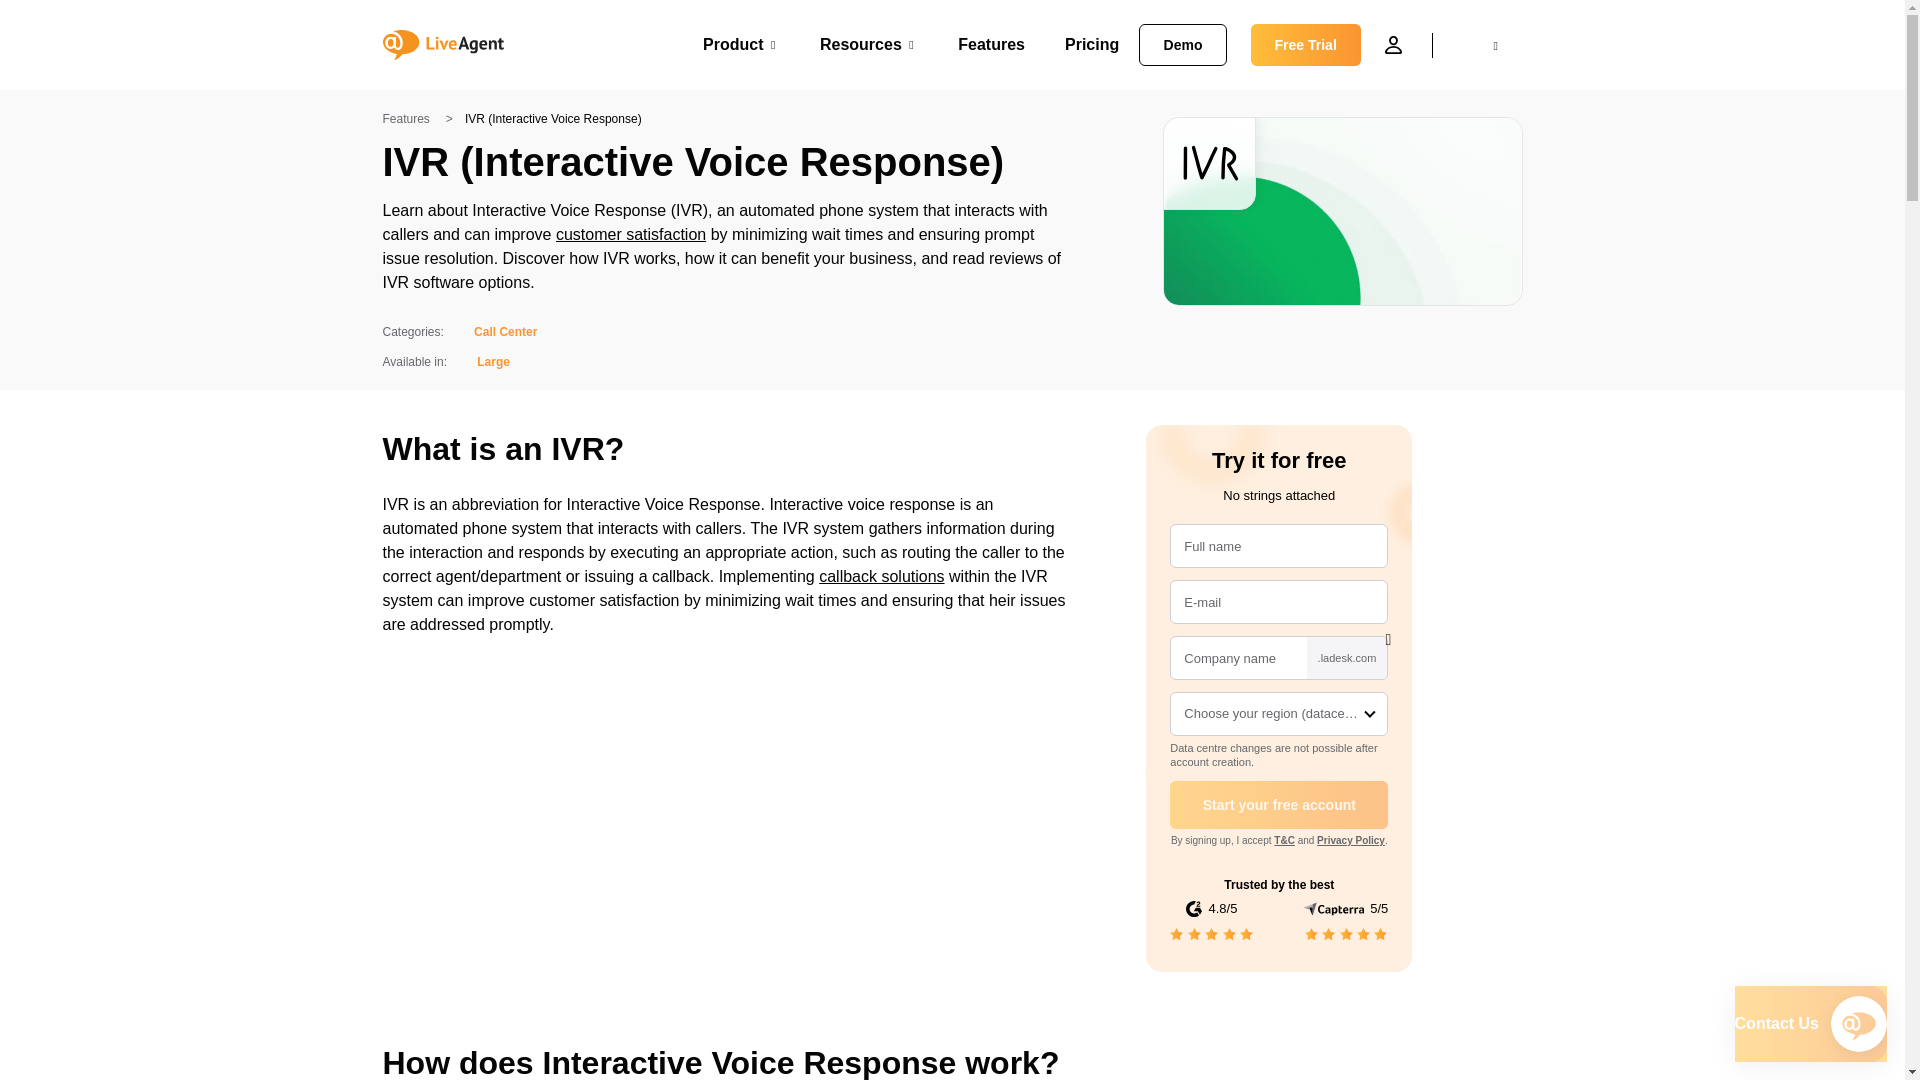  What do you see at coordinates (450, 44) in the screenshot?
I see `LiveAgent` at bounding box center [450, 44].